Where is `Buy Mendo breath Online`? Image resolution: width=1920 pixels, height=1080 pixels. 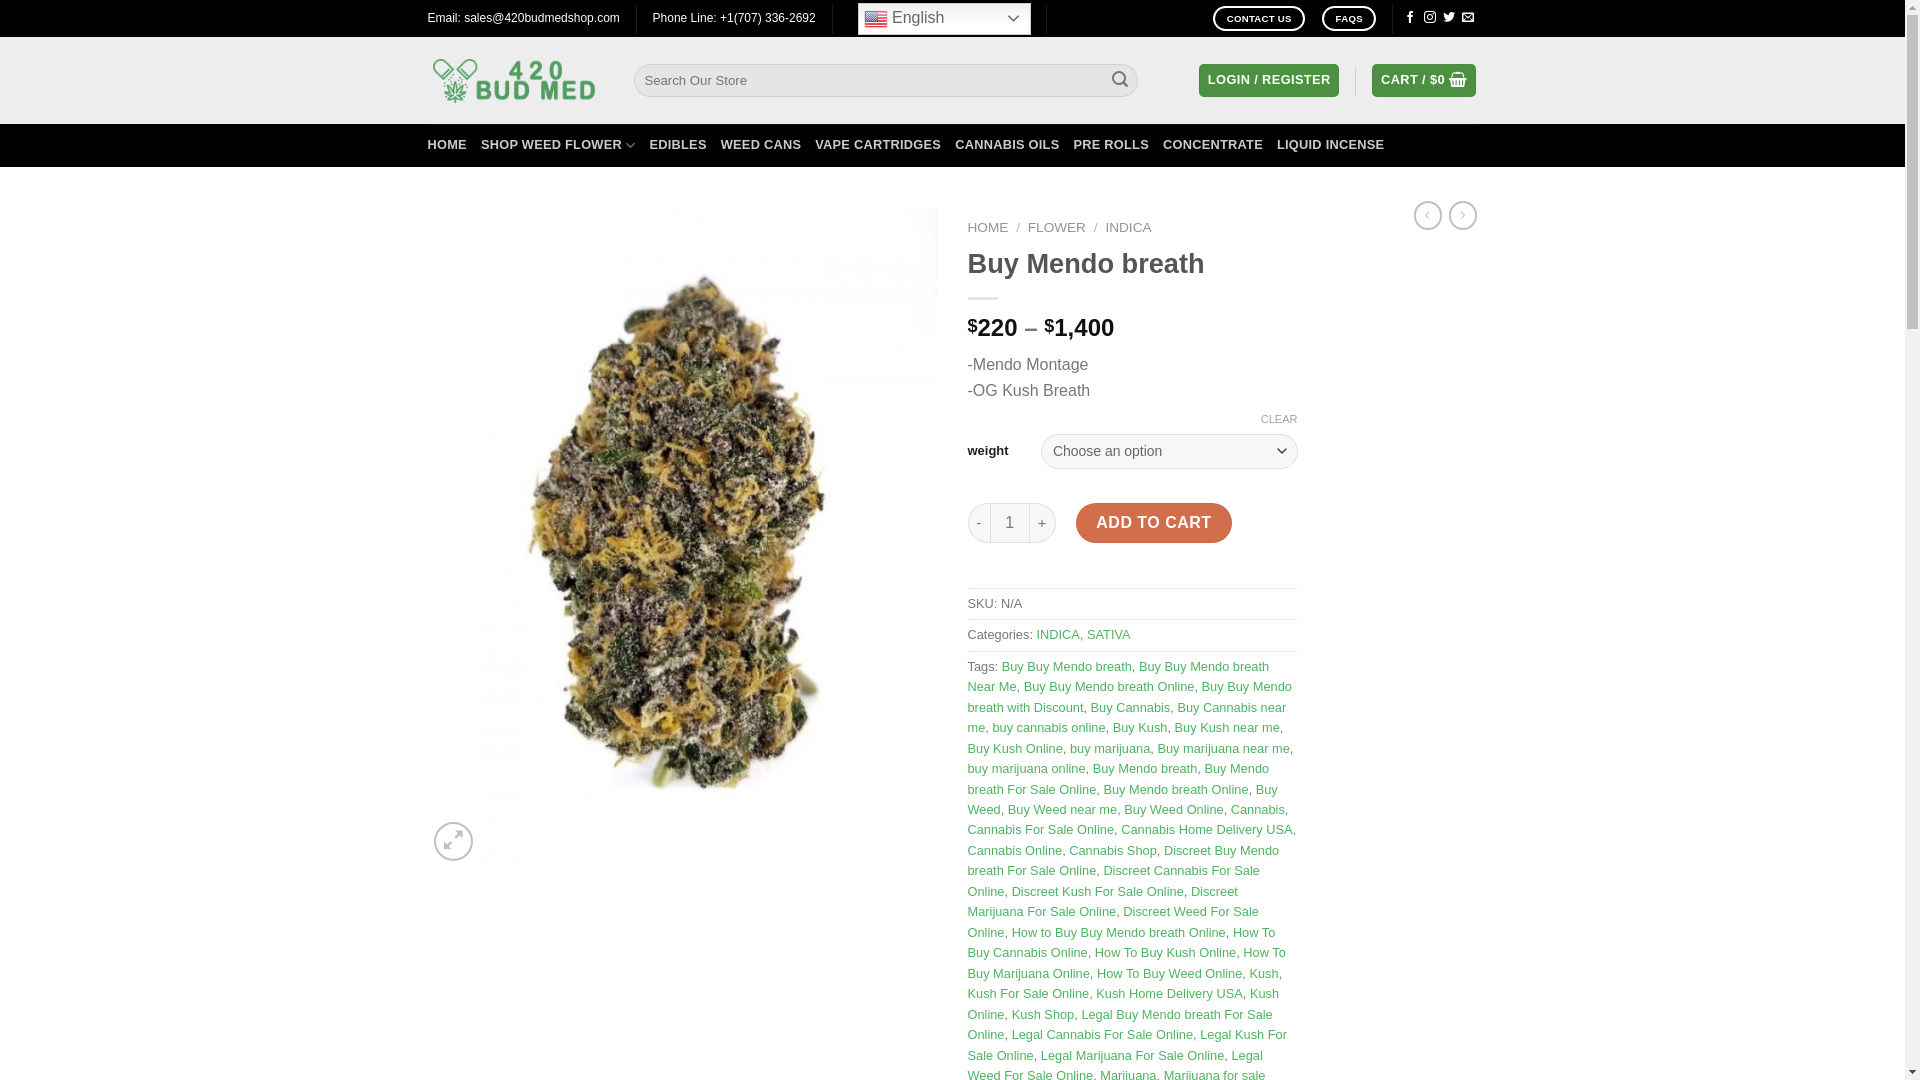
Buy Mendo breath Online is located at coordinates (1176, 790).